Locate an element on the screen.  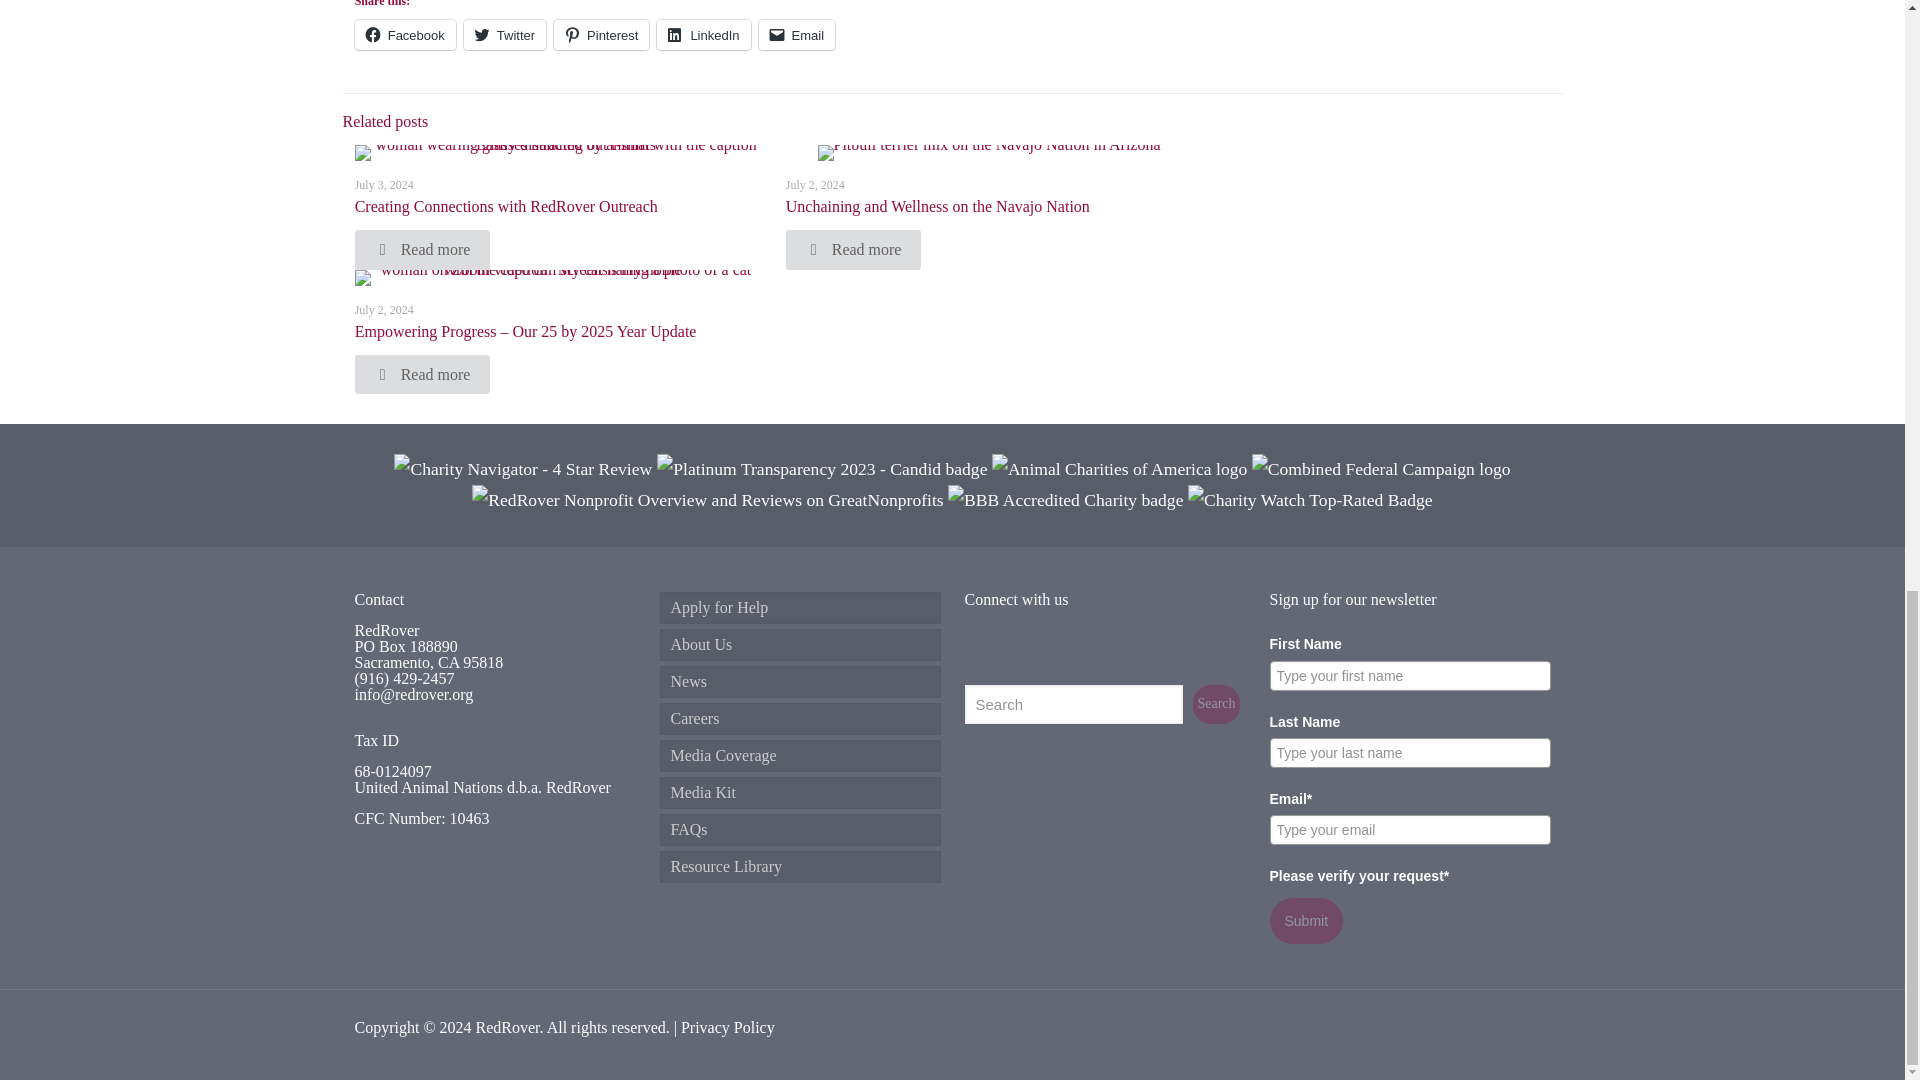
Animal Charities of America is located at coordinates (1119, 469).